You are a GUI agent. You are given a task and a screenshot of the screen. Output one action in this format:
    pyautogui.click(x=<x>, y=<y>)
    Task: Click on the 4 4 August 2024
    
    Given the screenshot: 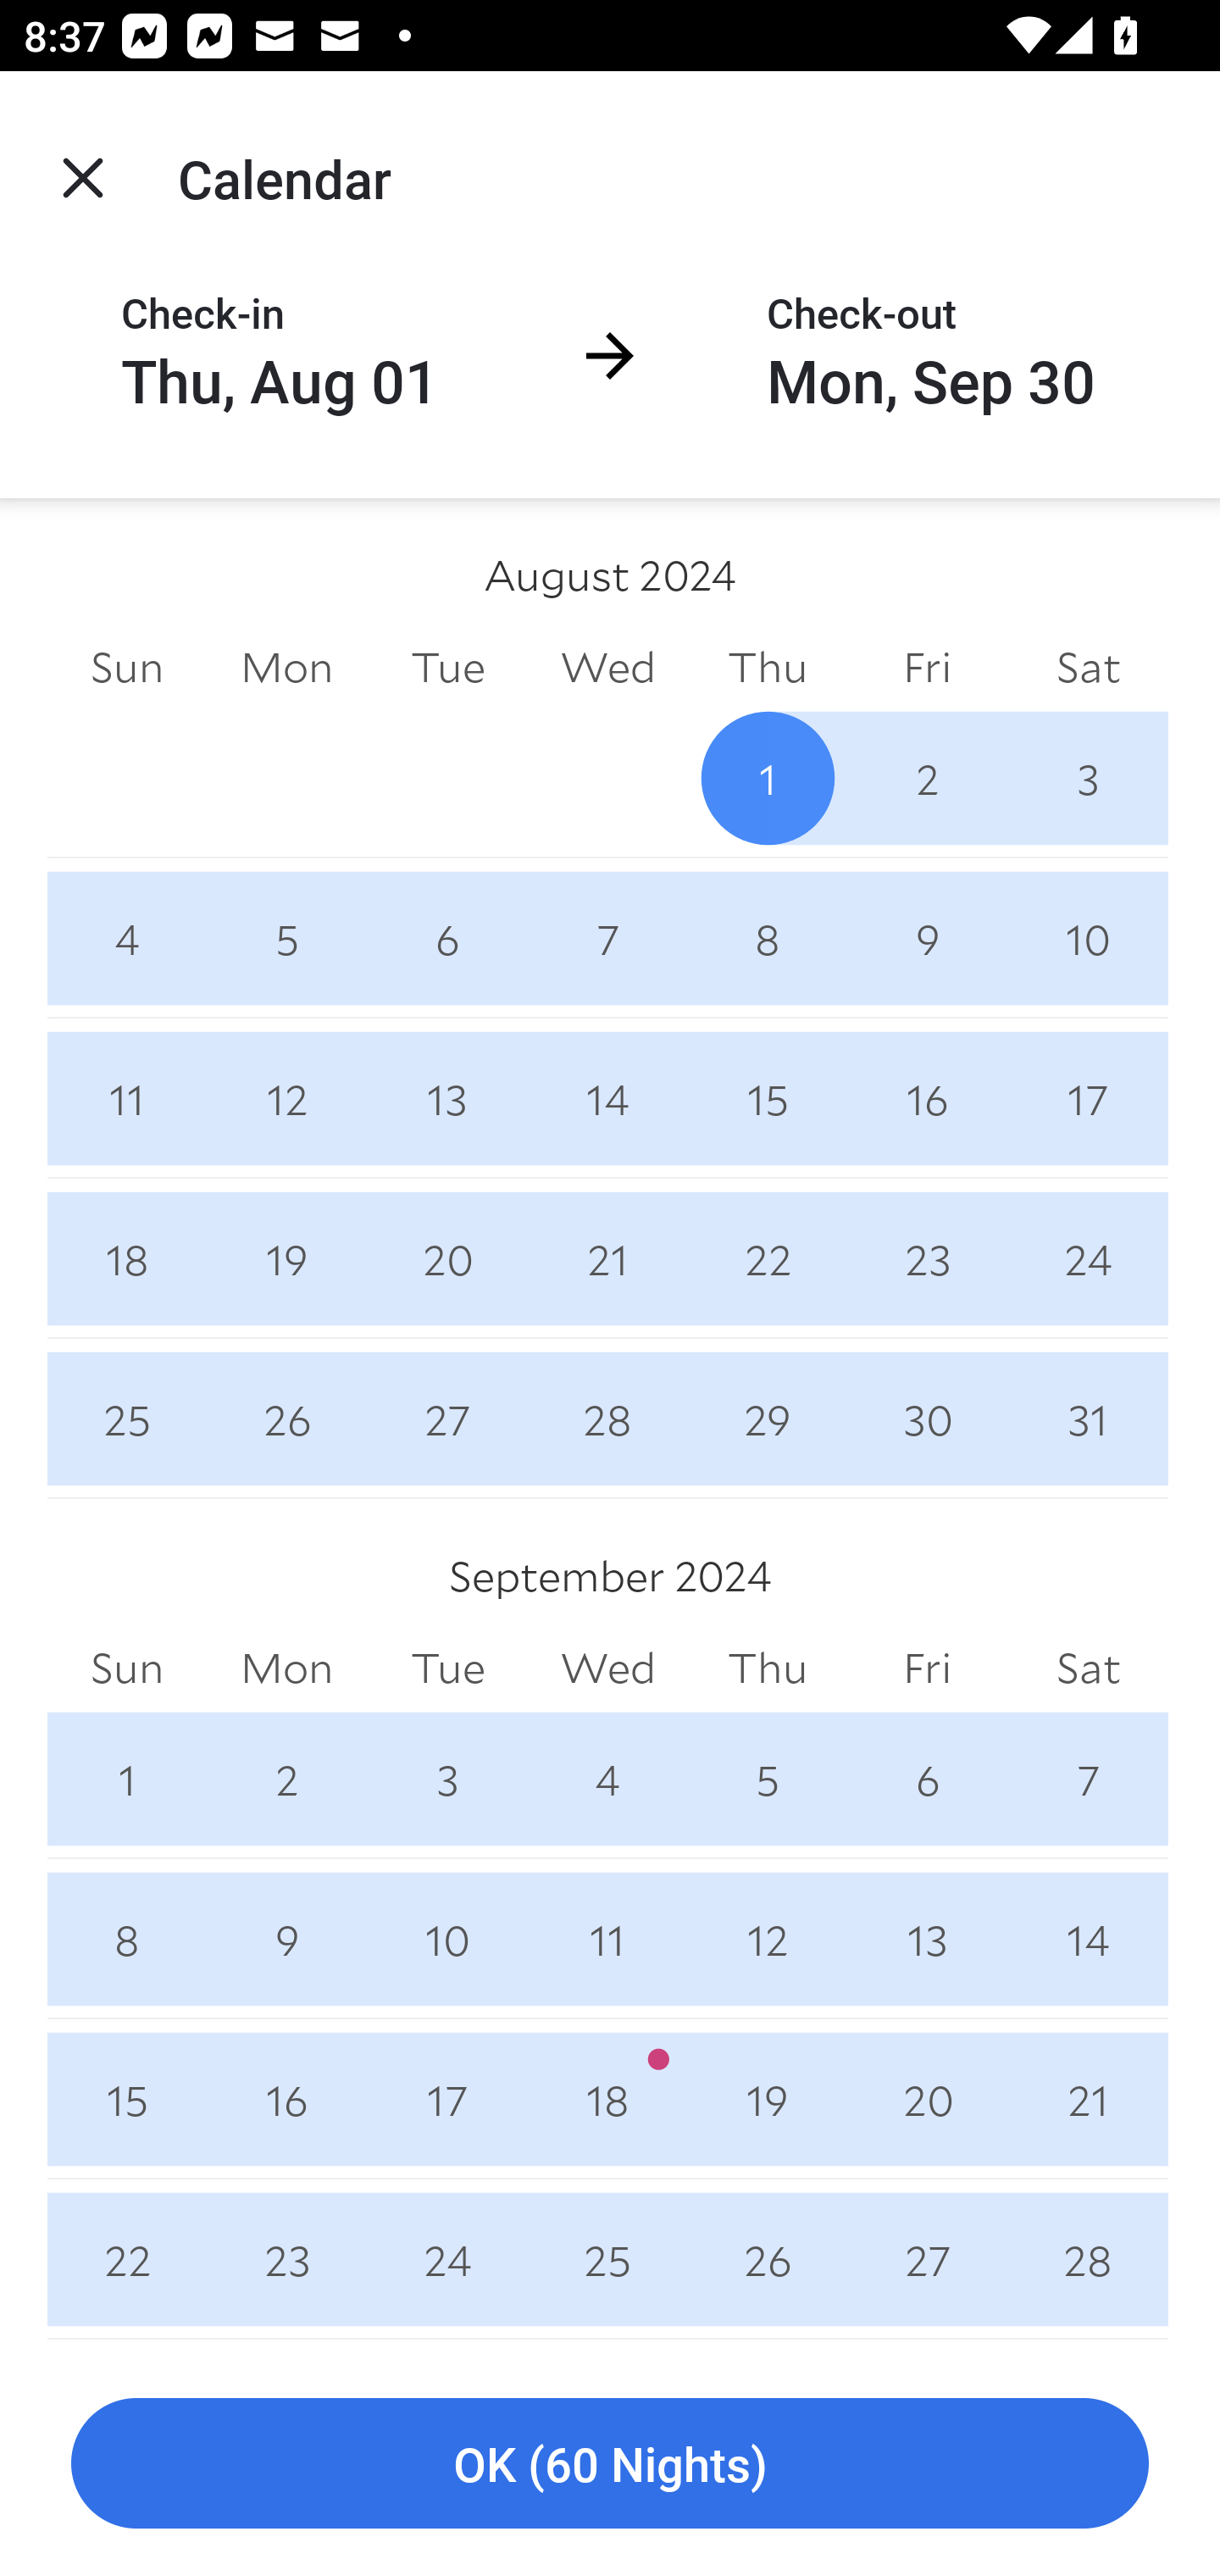 What is the action you would take?
    pyautogui.click(x=127, y=937)
    